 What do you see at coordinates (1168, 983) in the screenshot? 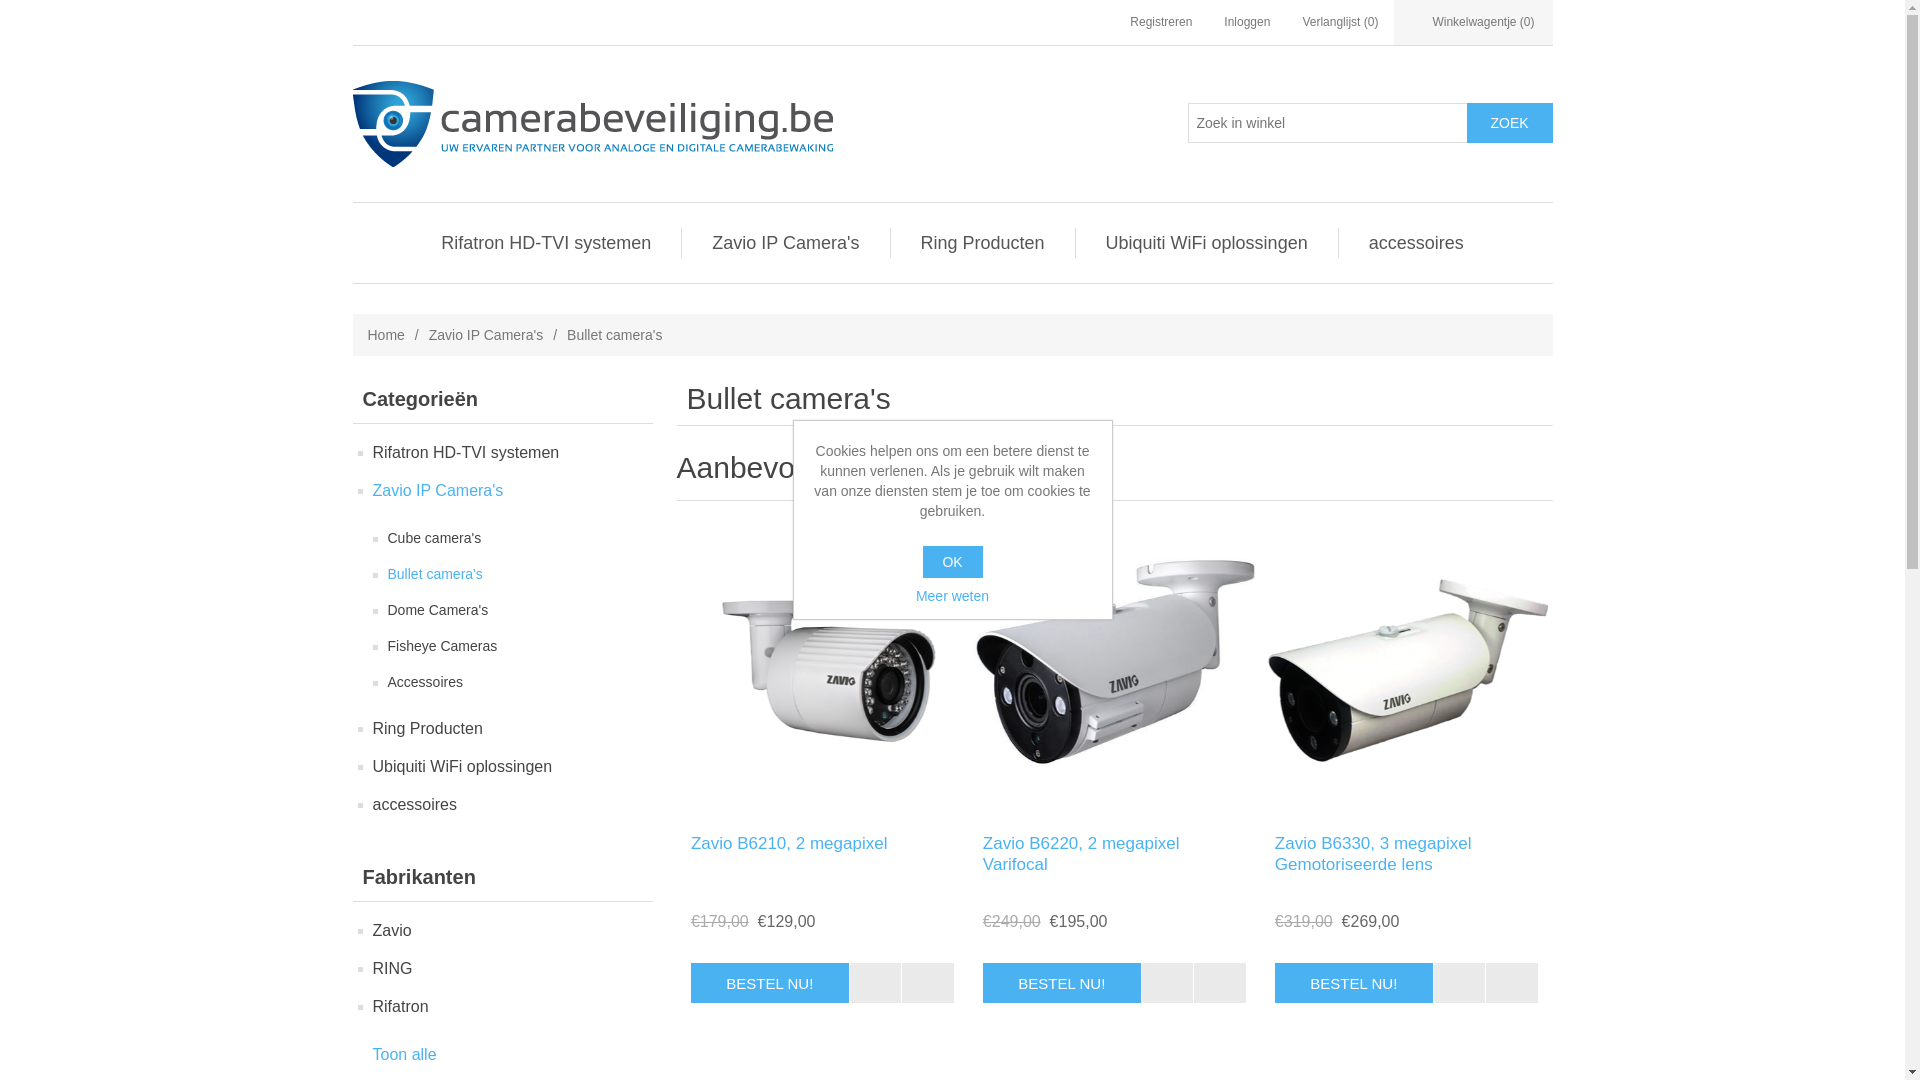
I see `Toevoegen aan productvergelijking` at bounding box center [1168, 983].